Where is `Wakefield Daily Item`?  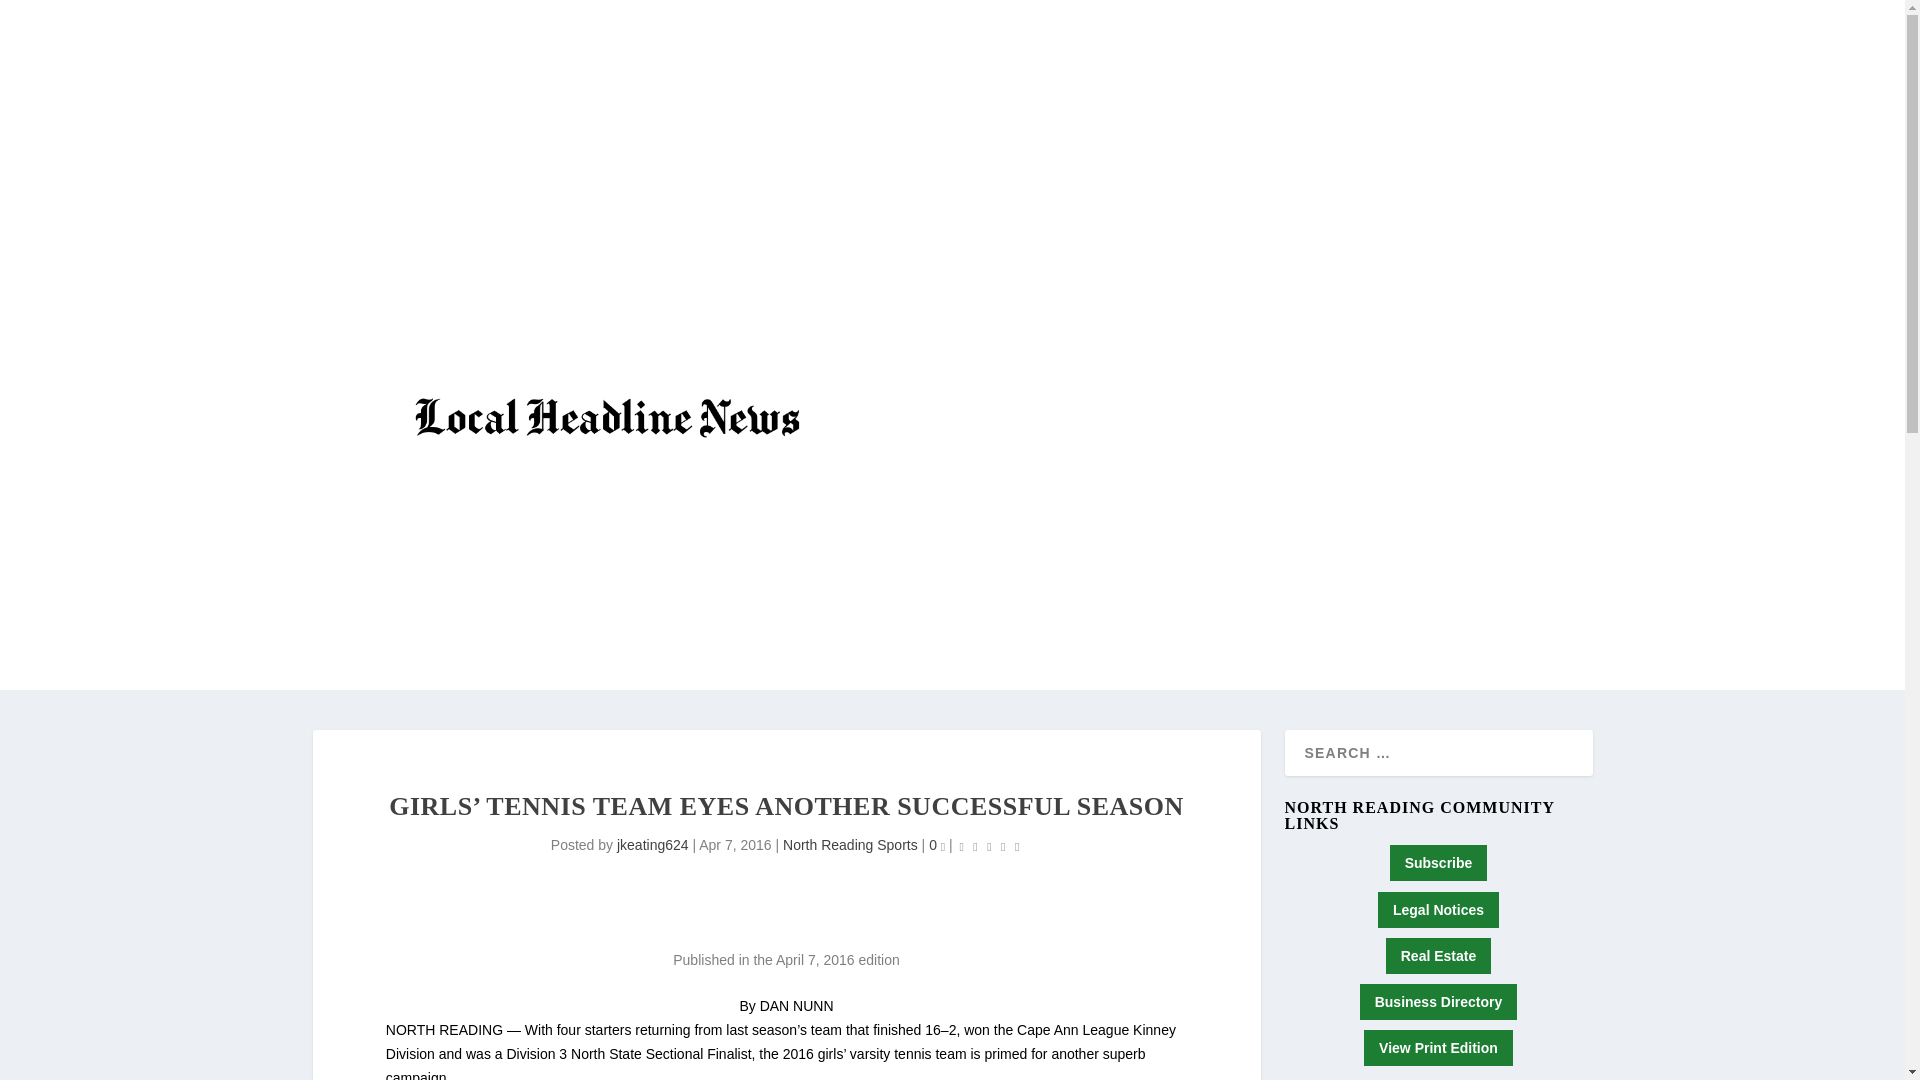 Wakefield Daily Item is located at coordinates (490, 550).